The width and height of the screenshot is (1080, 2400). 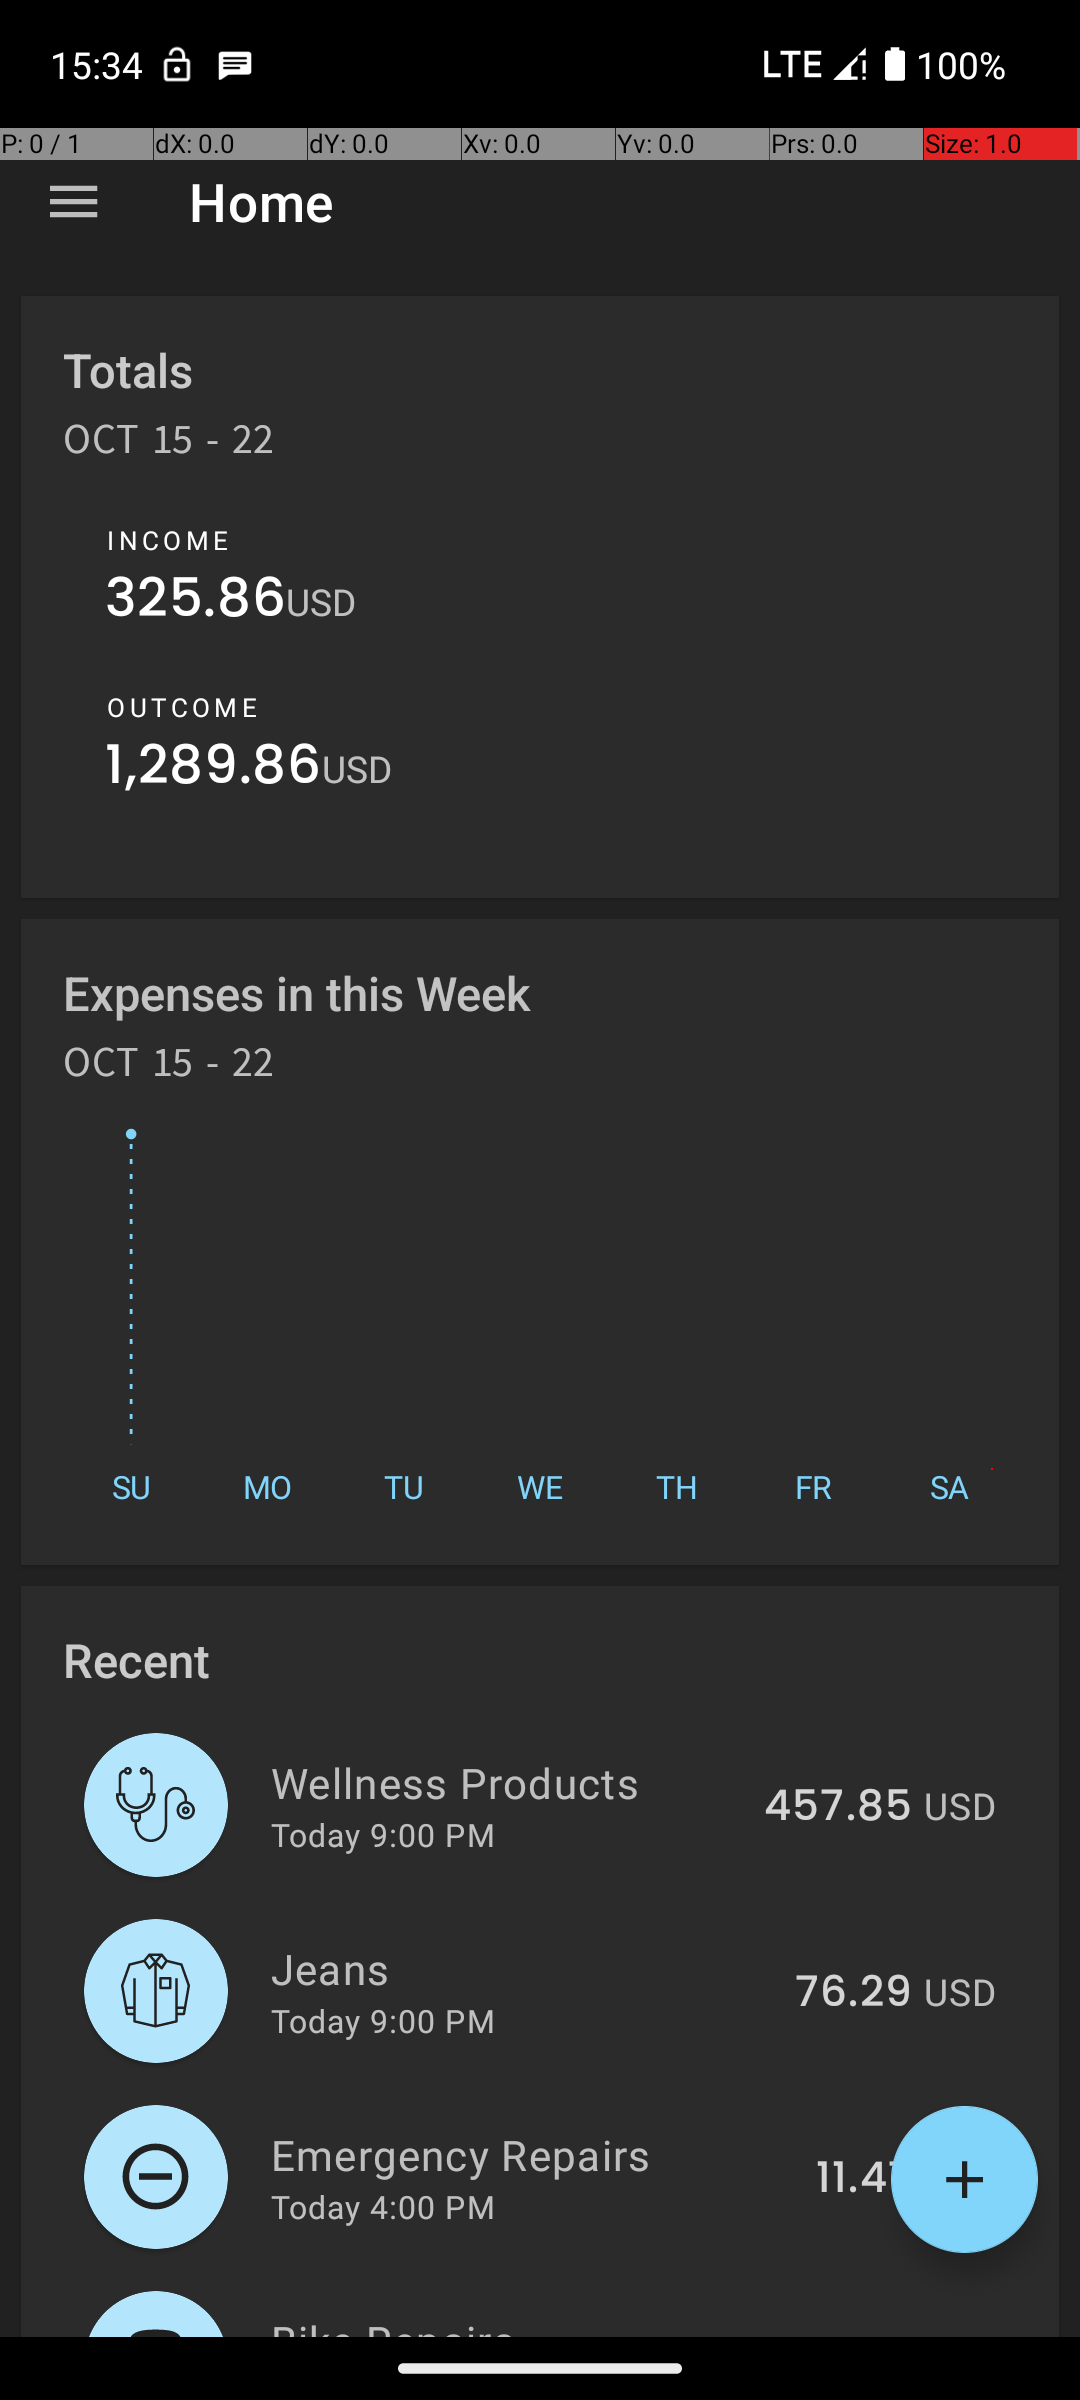 What do you see at coordinates (864, 2179) in the screenshot?
I see `11.47` at bounding box center [864, 2179].